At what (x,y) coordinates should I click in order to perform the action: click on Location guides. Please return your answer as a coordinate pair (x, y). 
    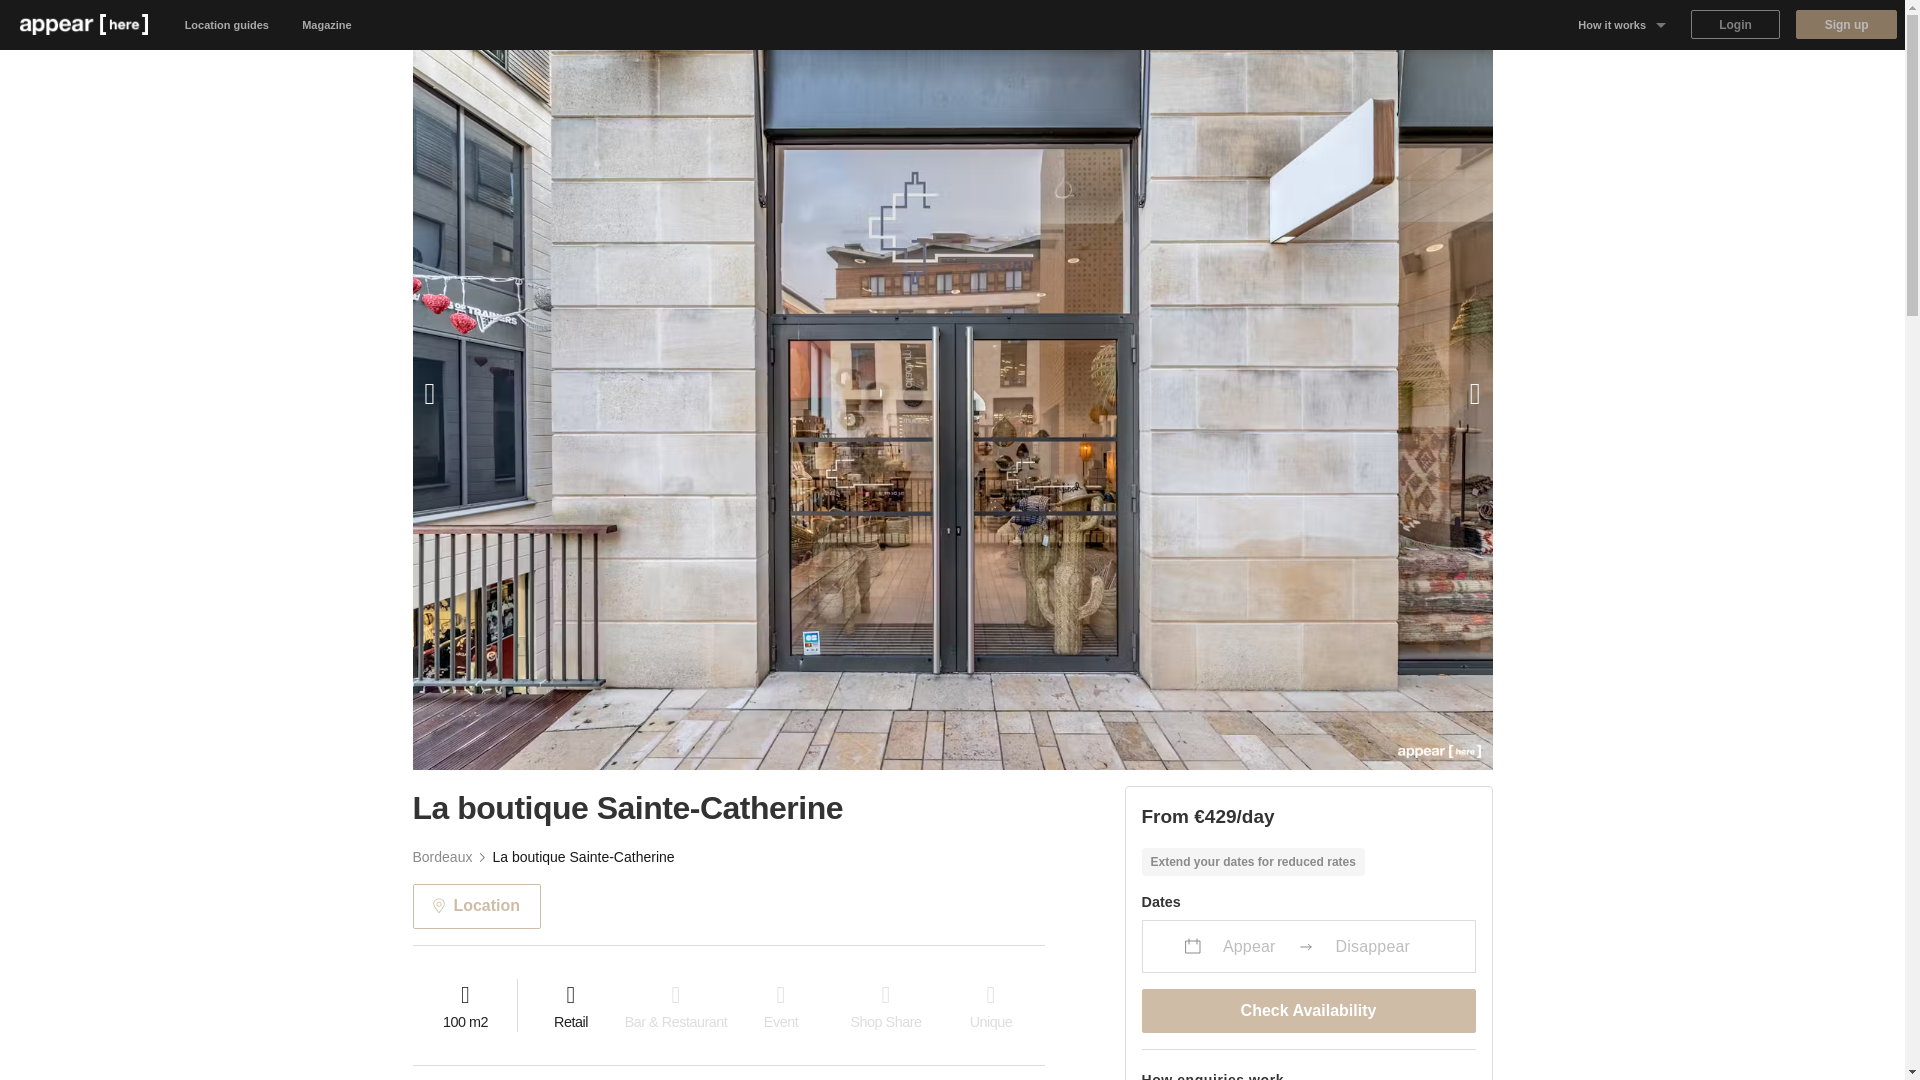
    Looking at the image, I should click on (227, 24).